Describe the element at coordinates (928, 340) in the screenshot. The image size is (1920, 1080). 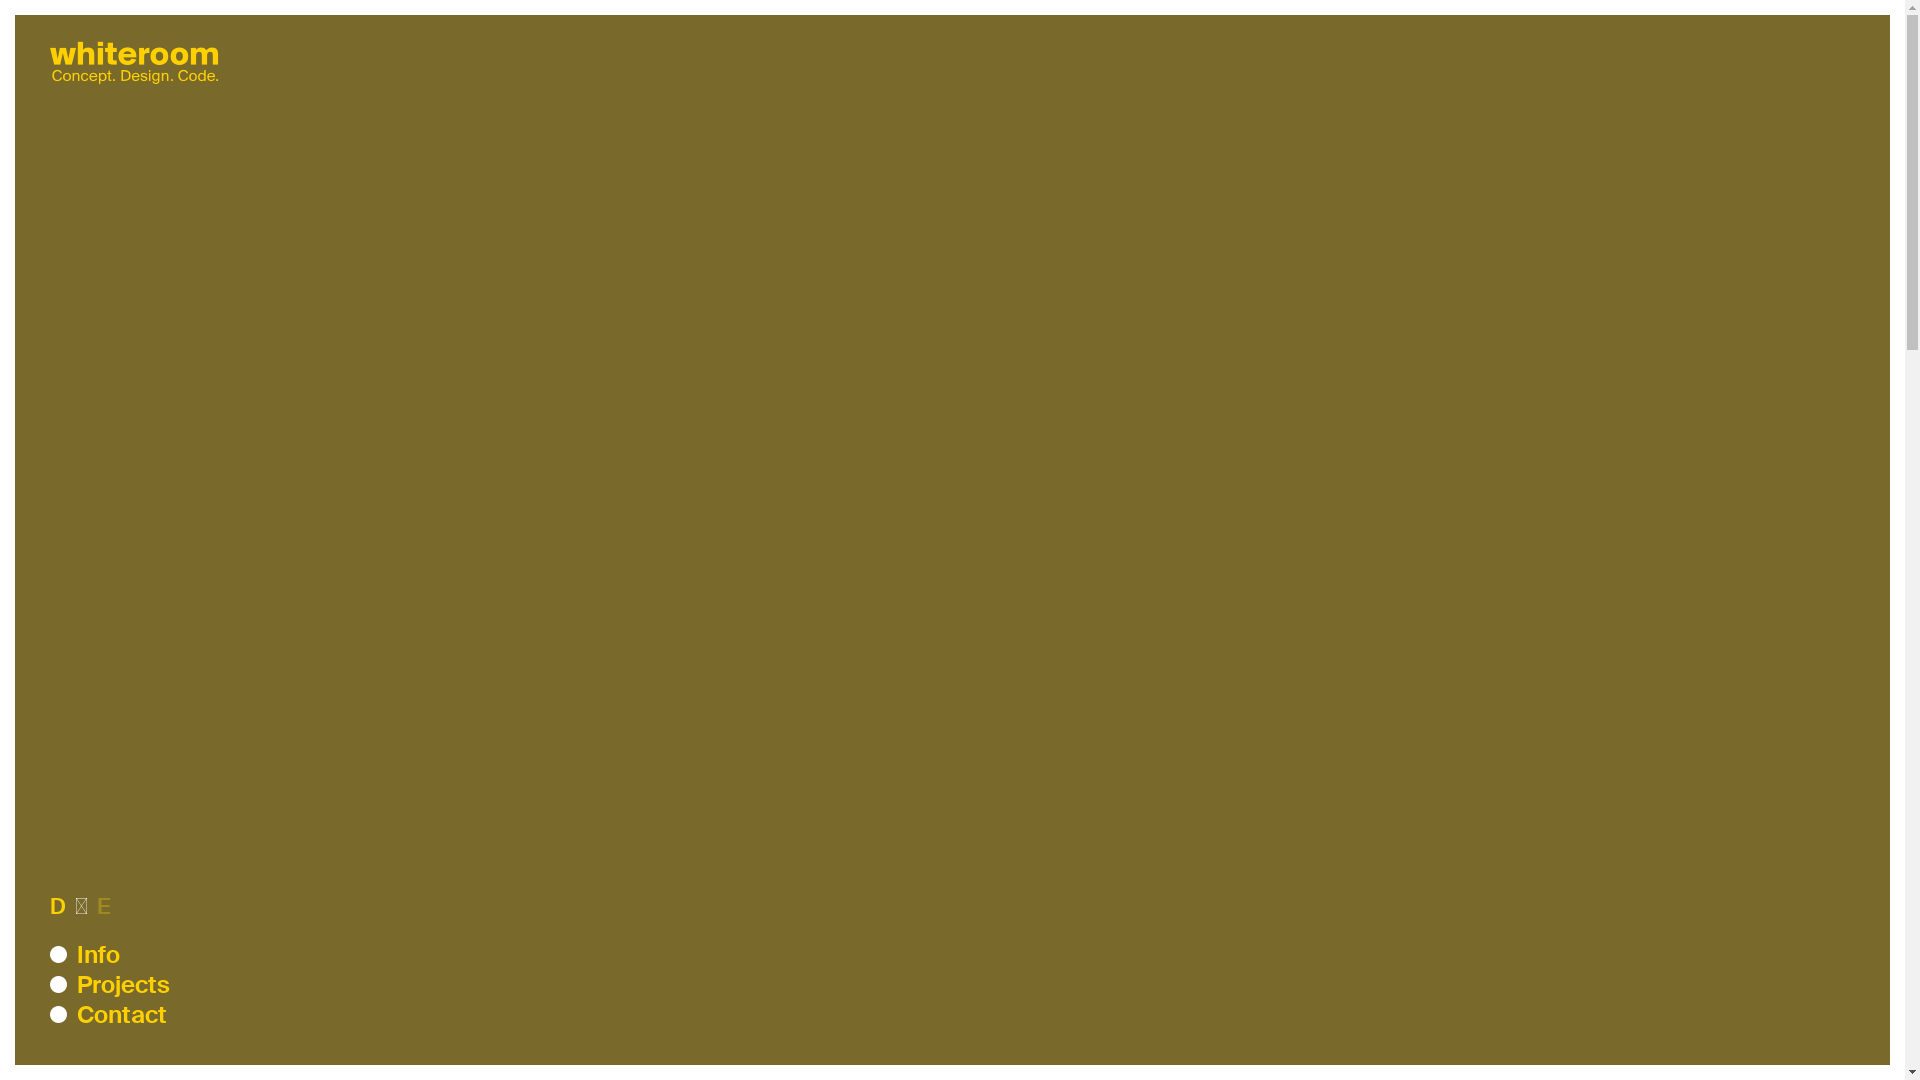
I see `CYON GmbH, Basel` at that location.